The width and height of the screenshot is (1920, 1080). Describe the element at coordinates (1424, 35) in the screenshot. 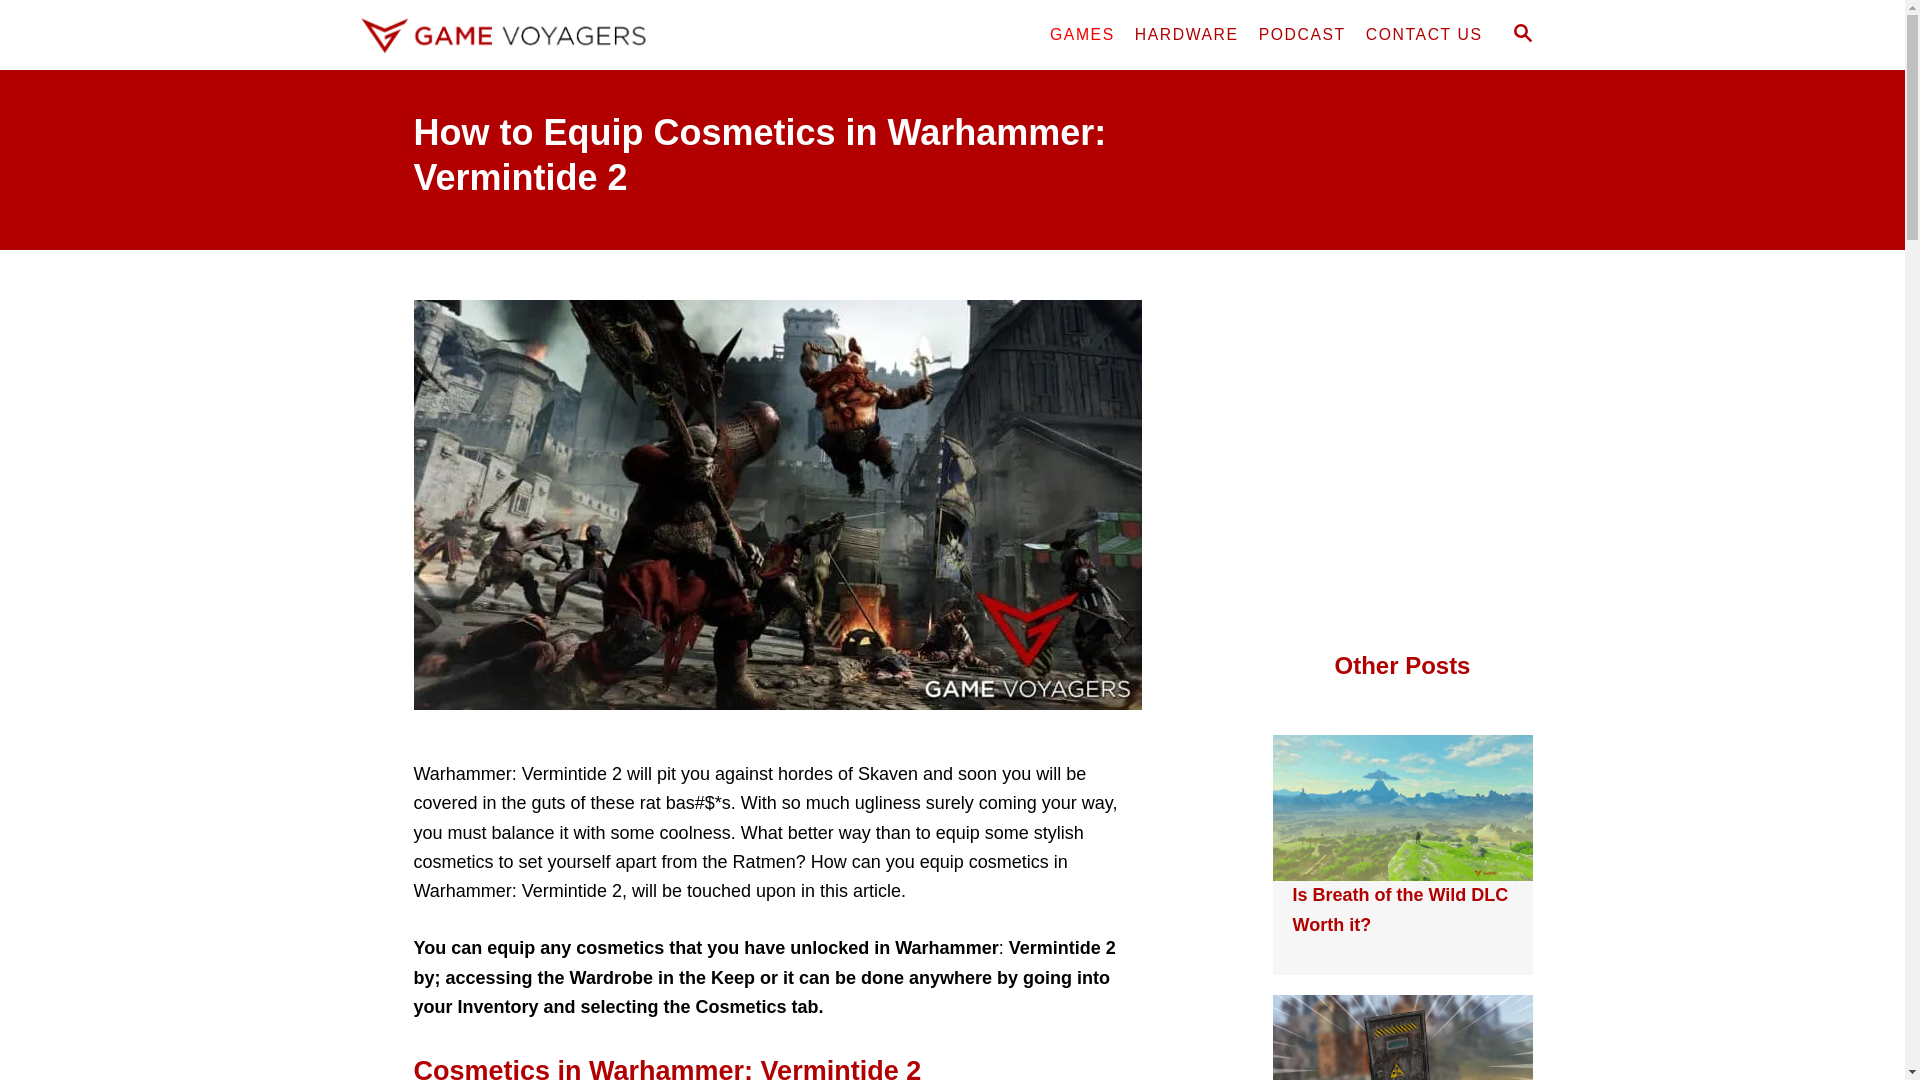

I see `CONTACT US` at that location.